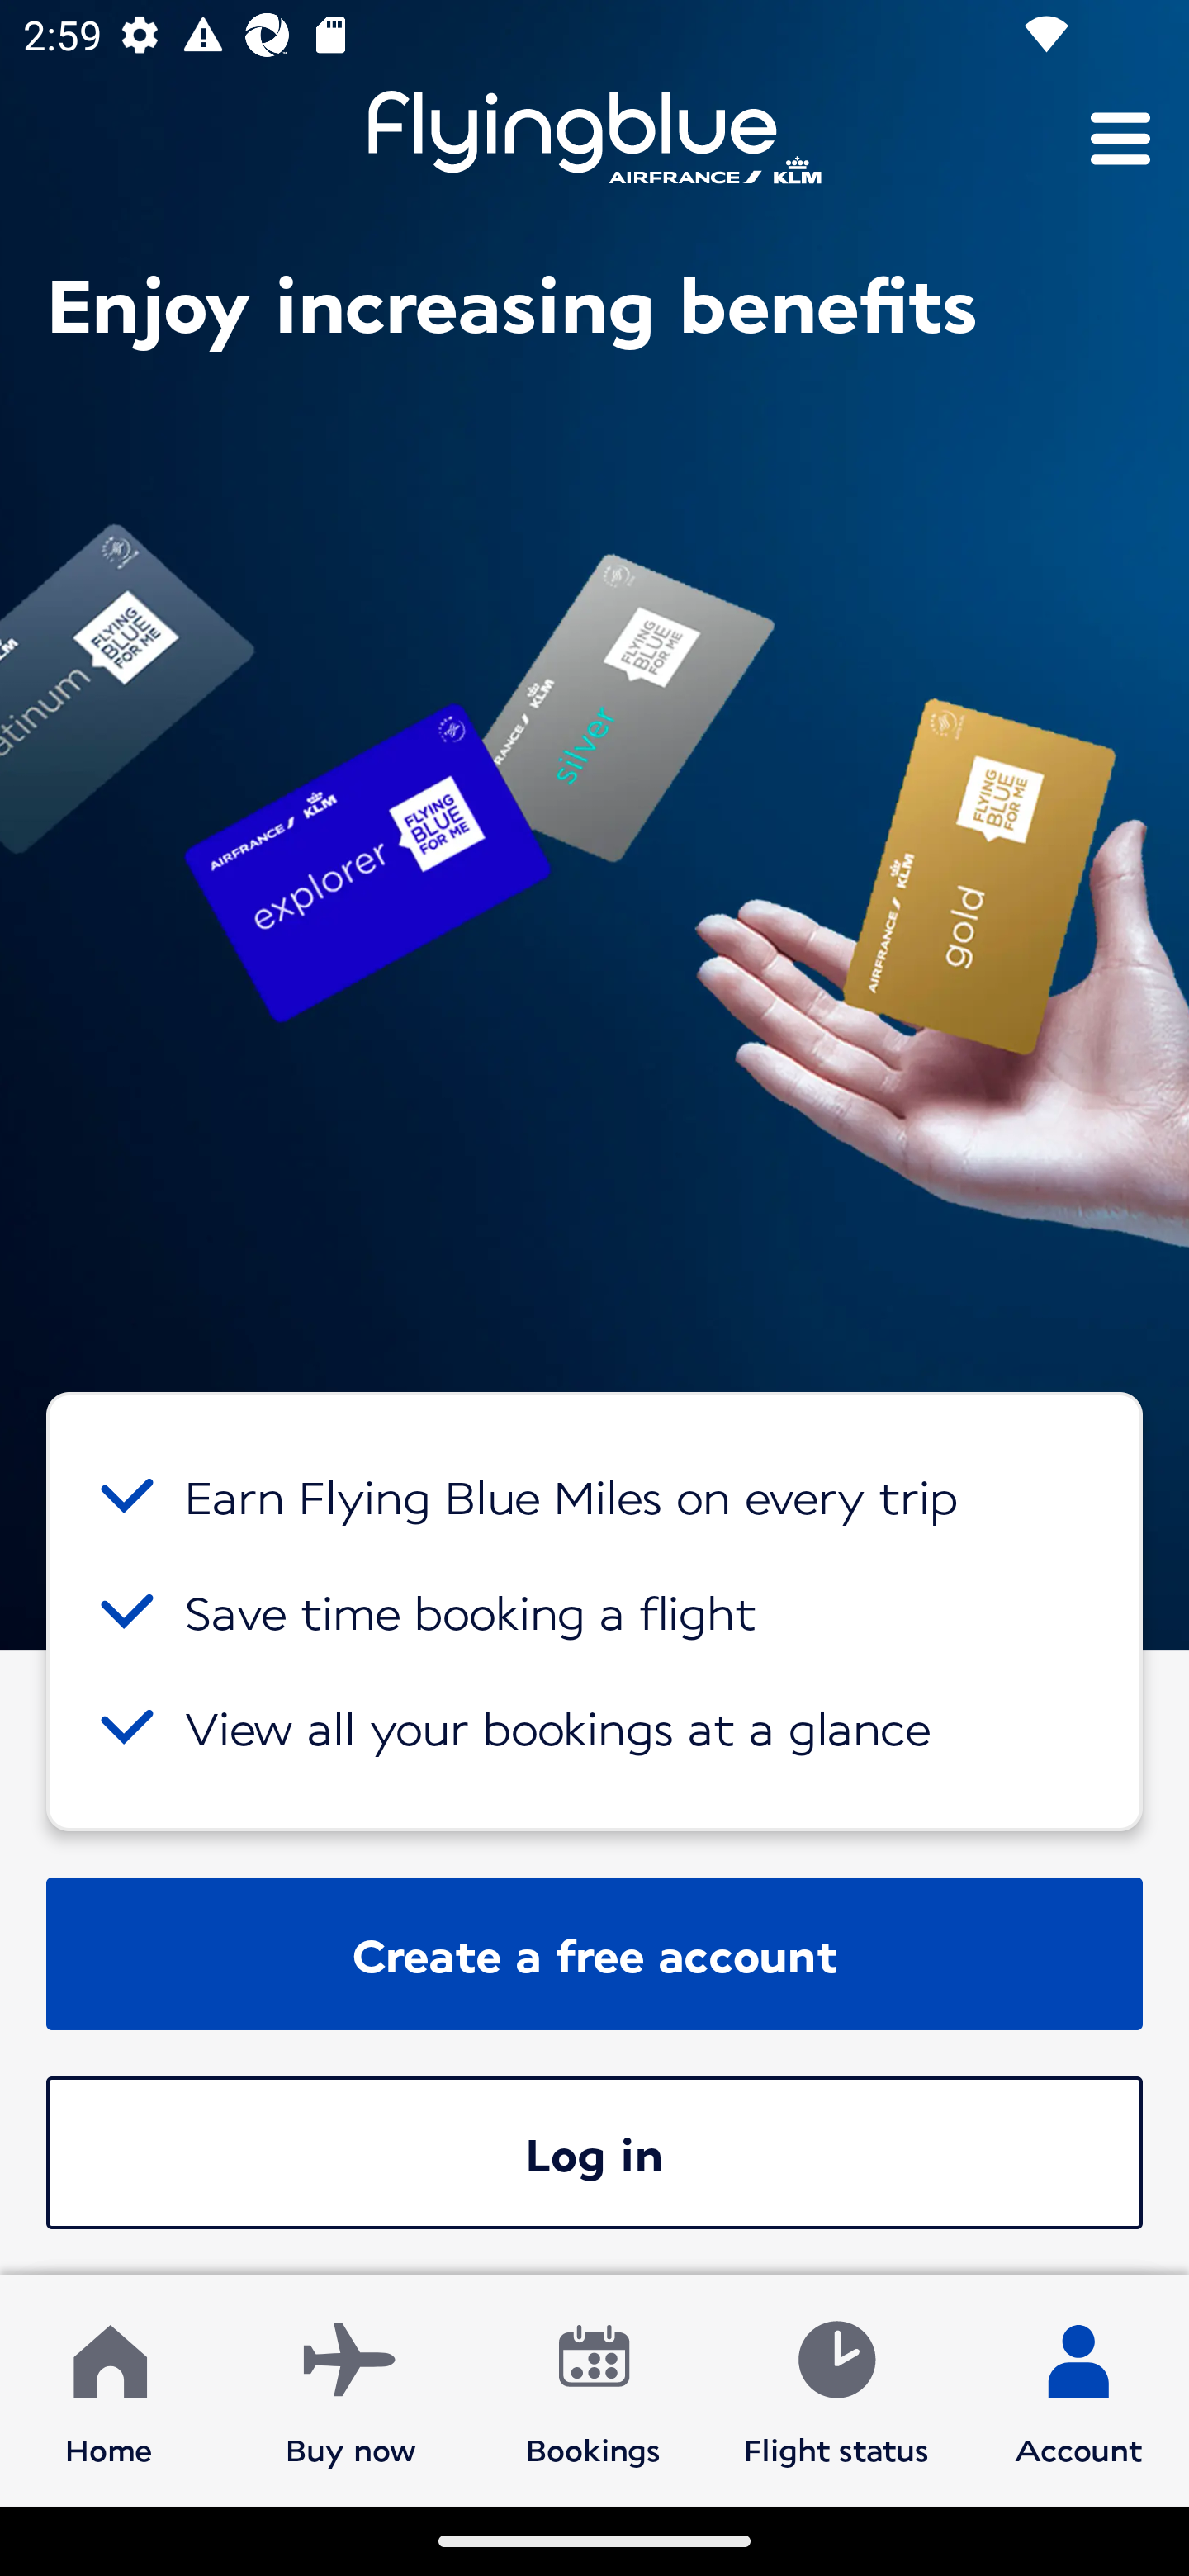 Image resolution: width=1189 pixels, height=2576 pixels. What do you see at coordinates (594, 2152) in the screenshot?
I see `Log in` at bounding box center [594, 2152].